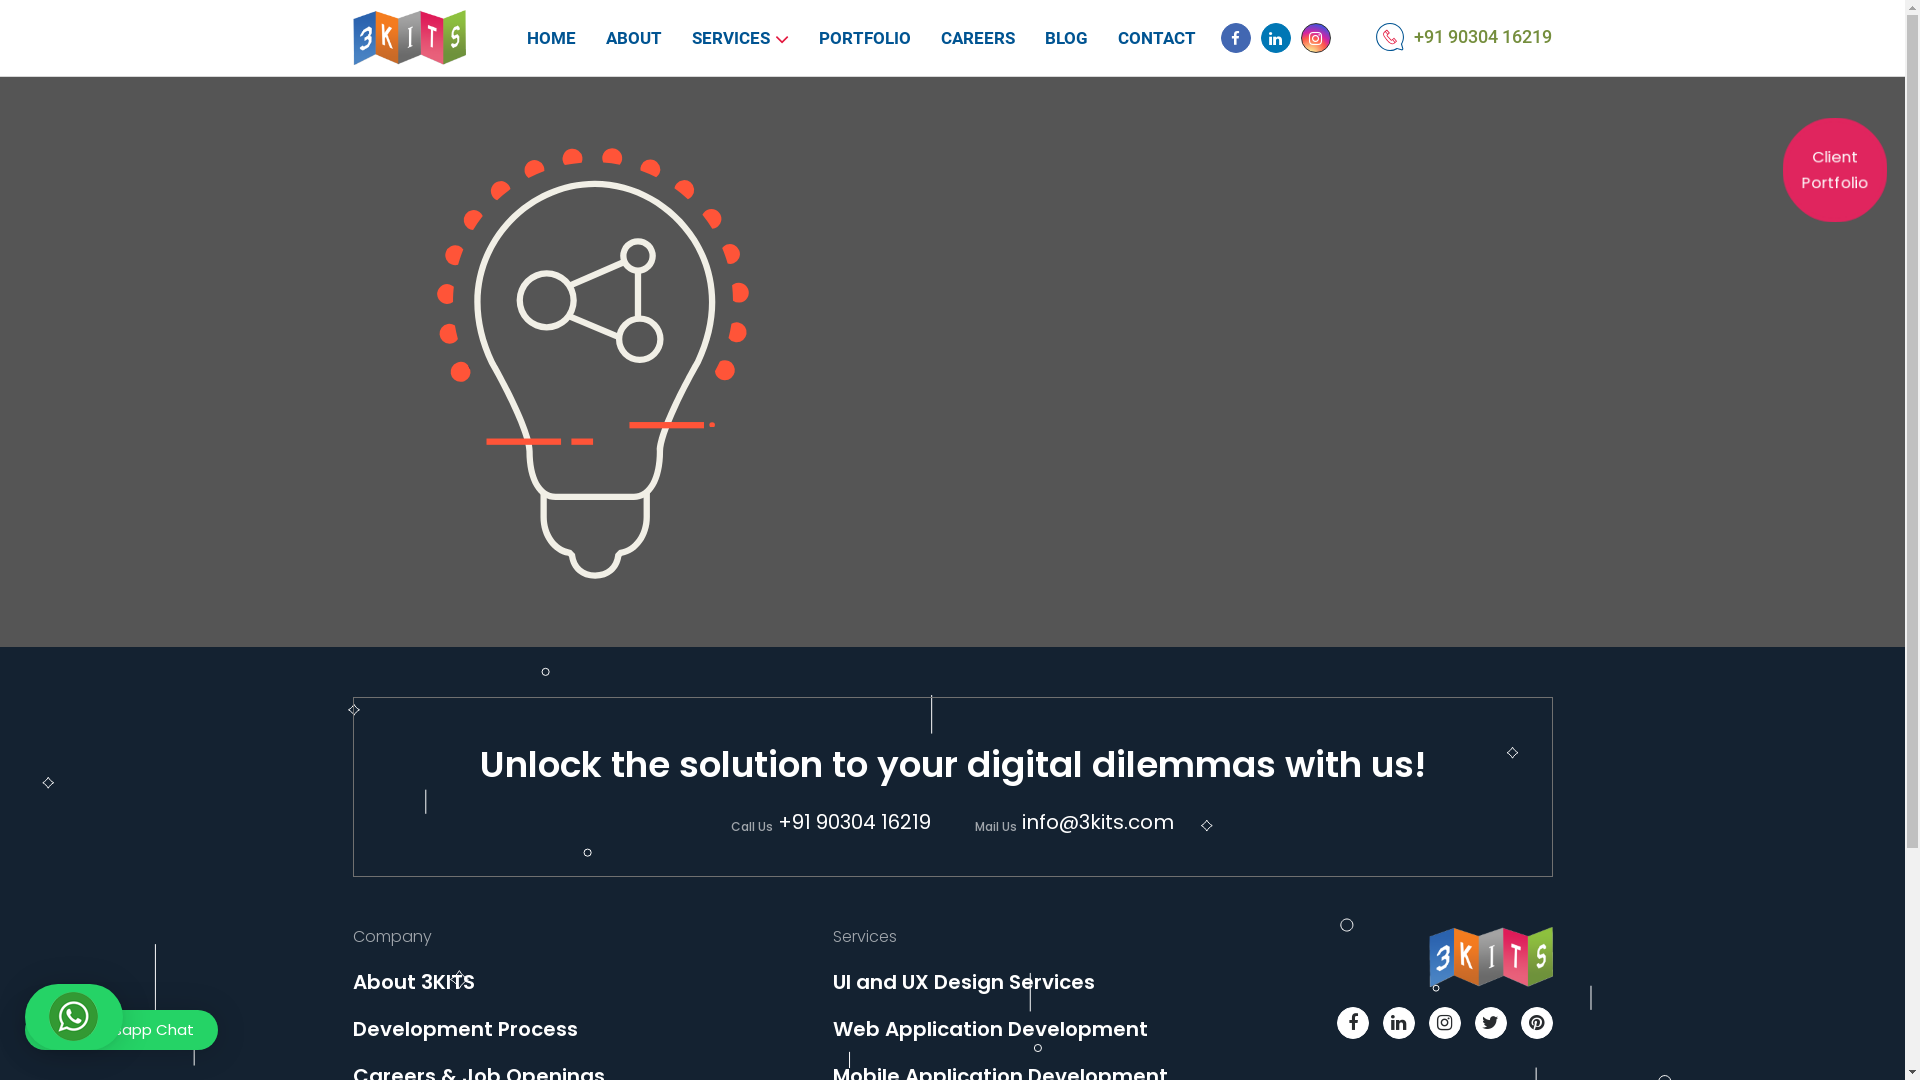 The width and height of the screenshot is (1920, 1080). Describe the element at coordinates (552, 38) in the screenshot. I see `HOME` at that location.